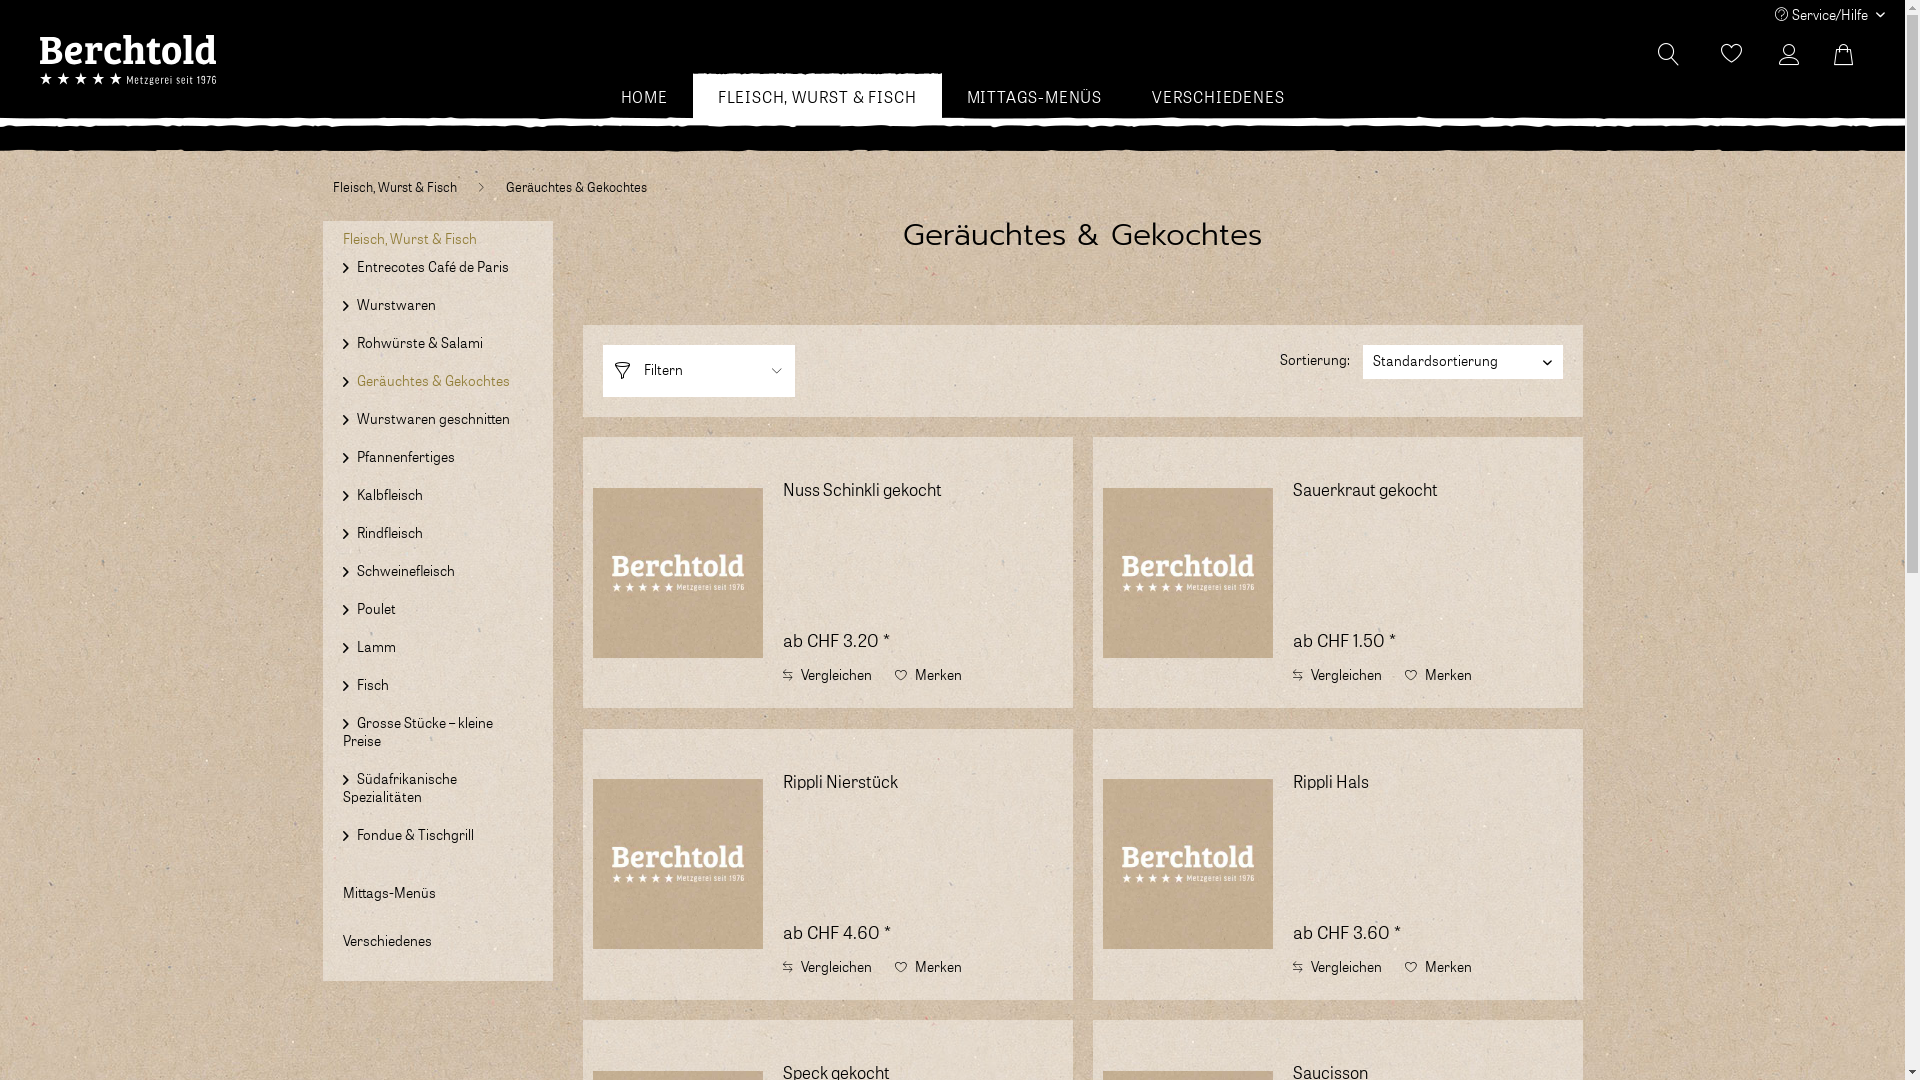 The image size is (1920, 1080). I want to click on Merken, so click(1438, 676).